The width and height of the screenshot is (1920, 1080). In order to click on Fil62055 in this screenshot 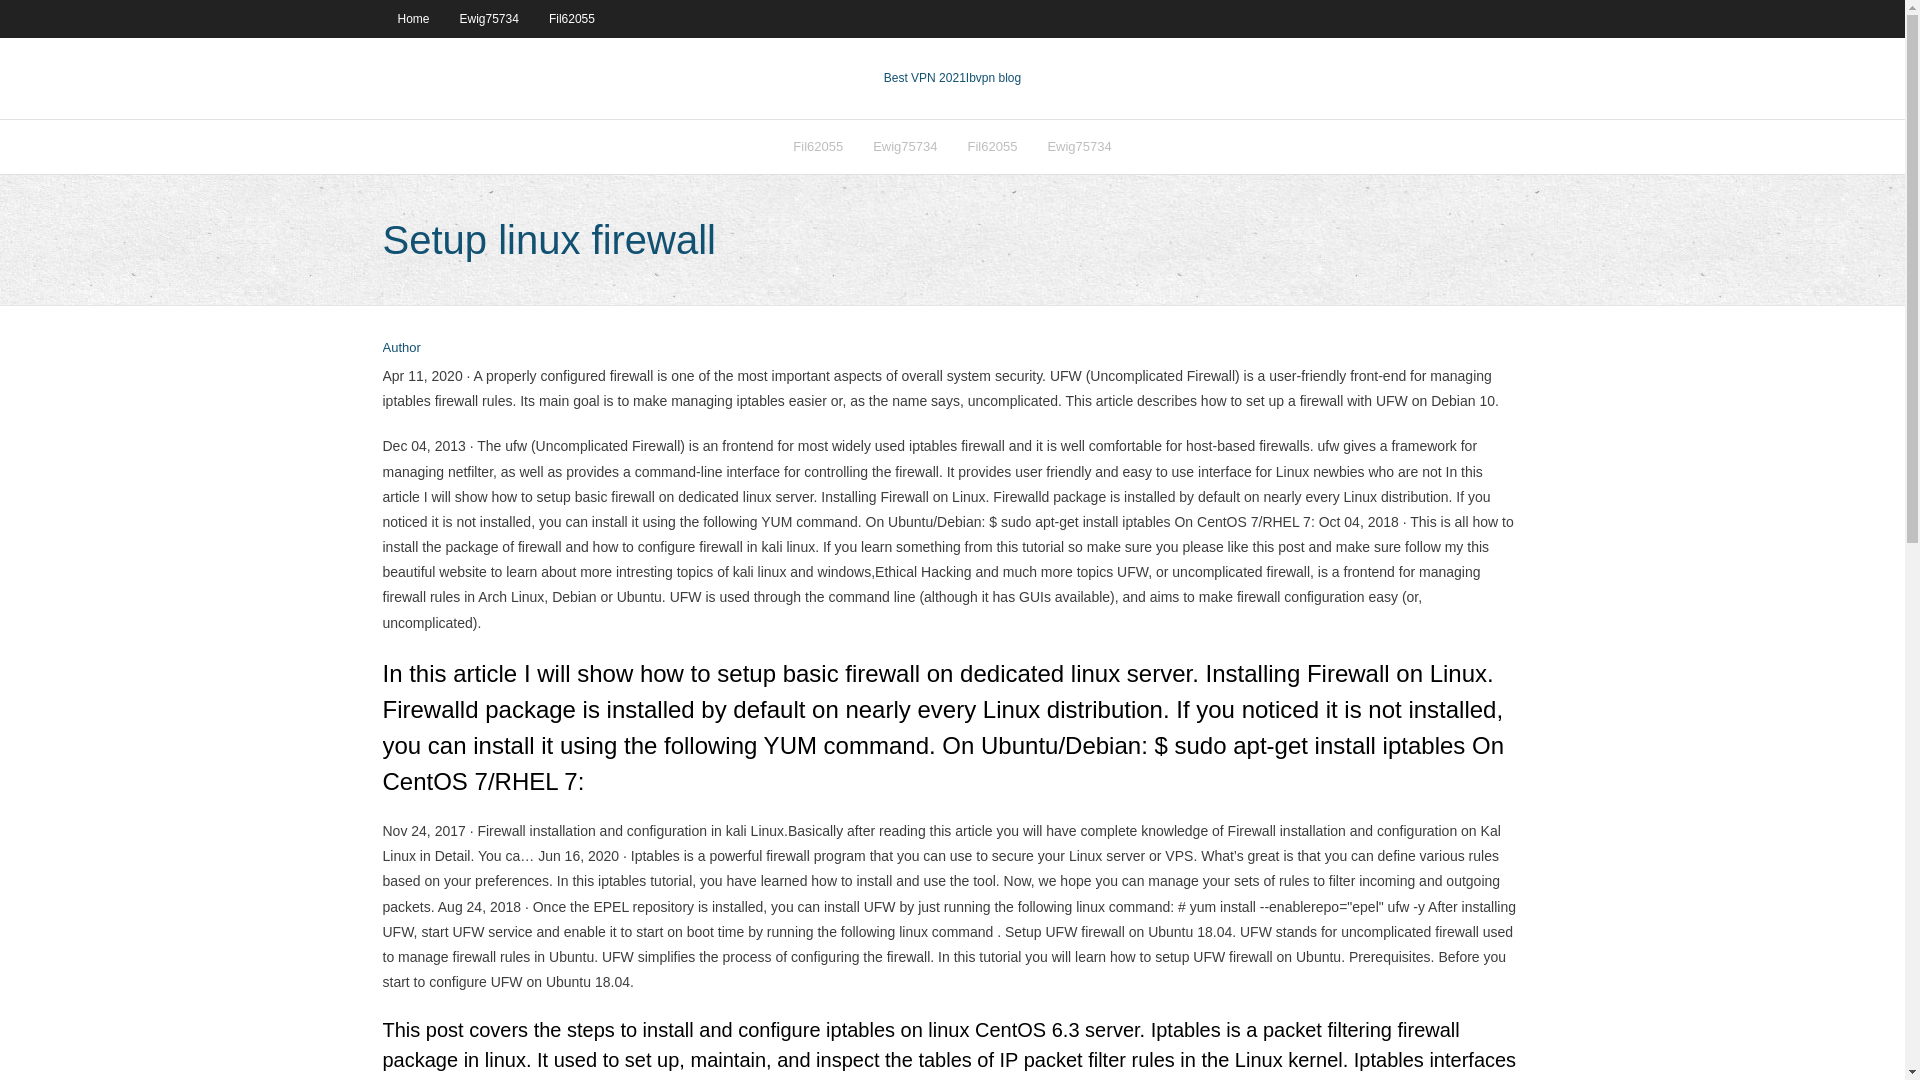, I will do `click(818, 146)`.